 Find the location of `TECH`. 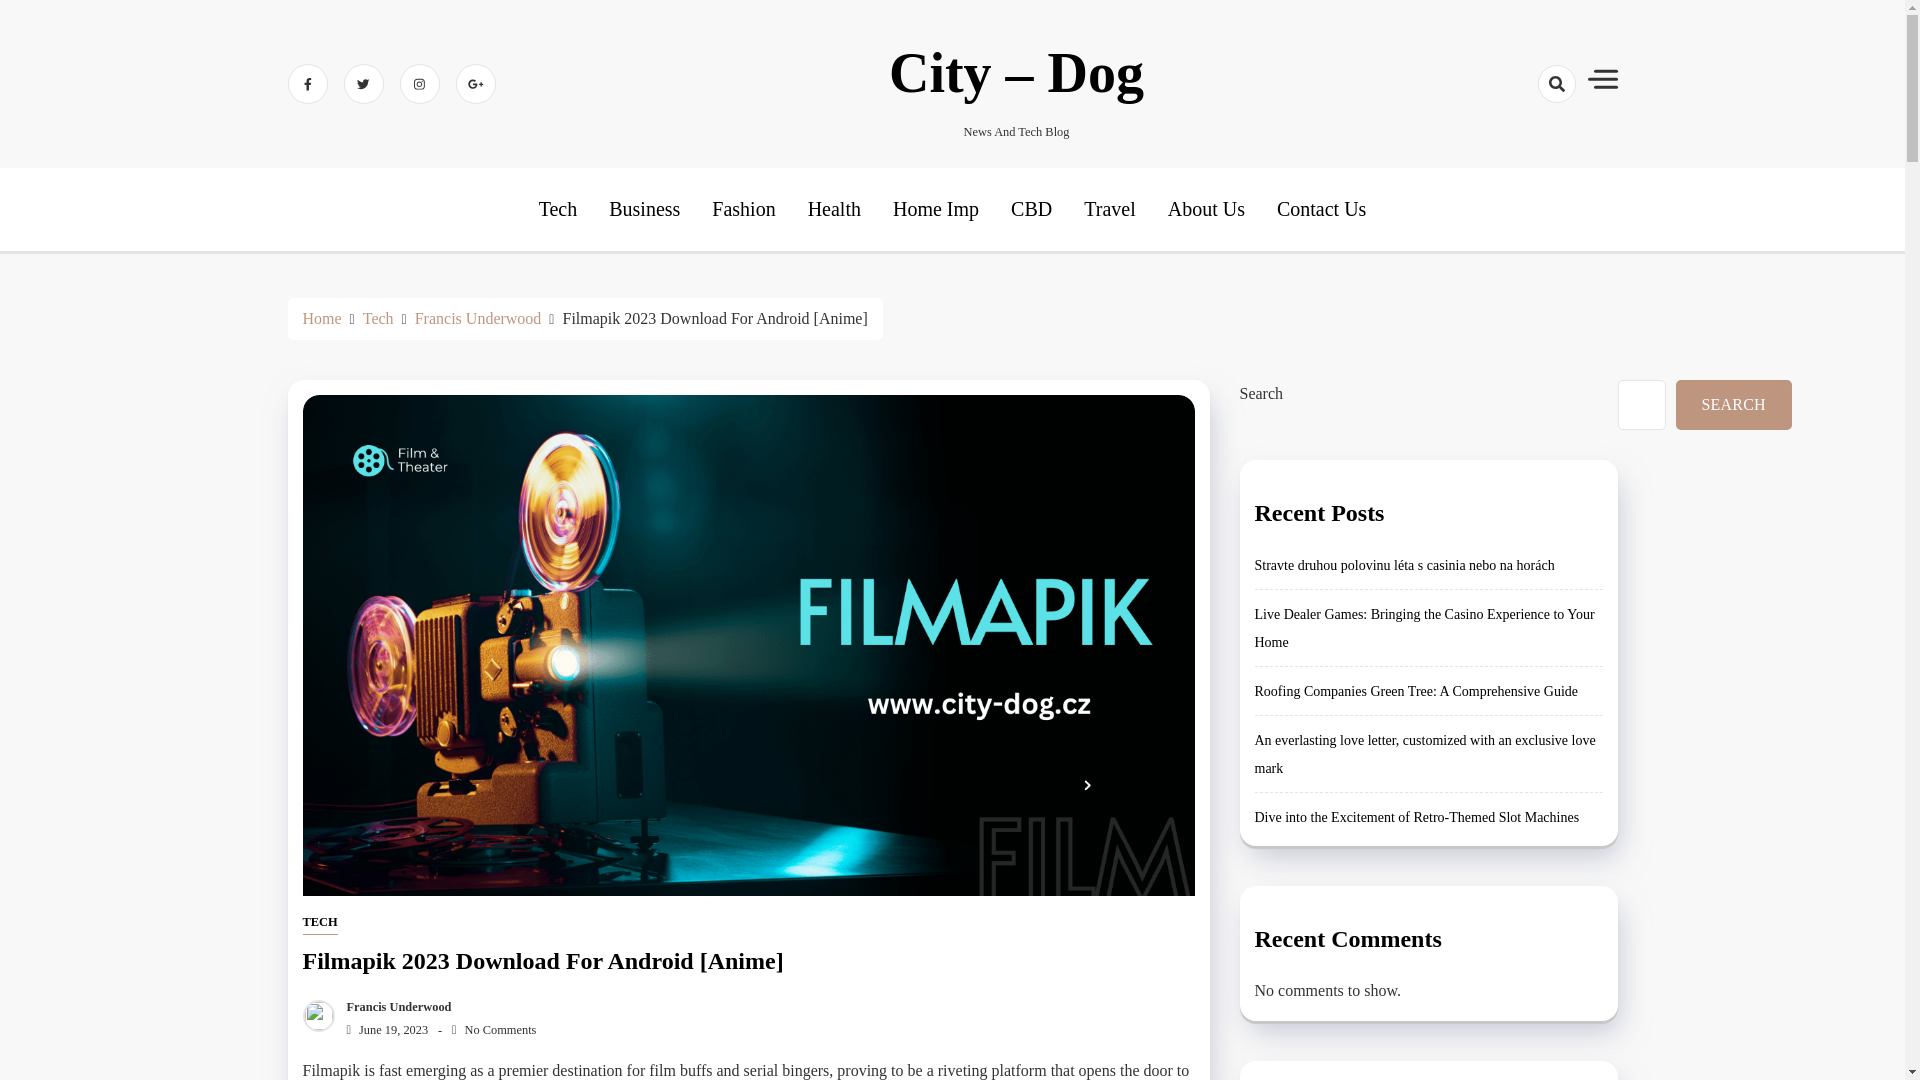

TECH is located at coordinates (319, 923).